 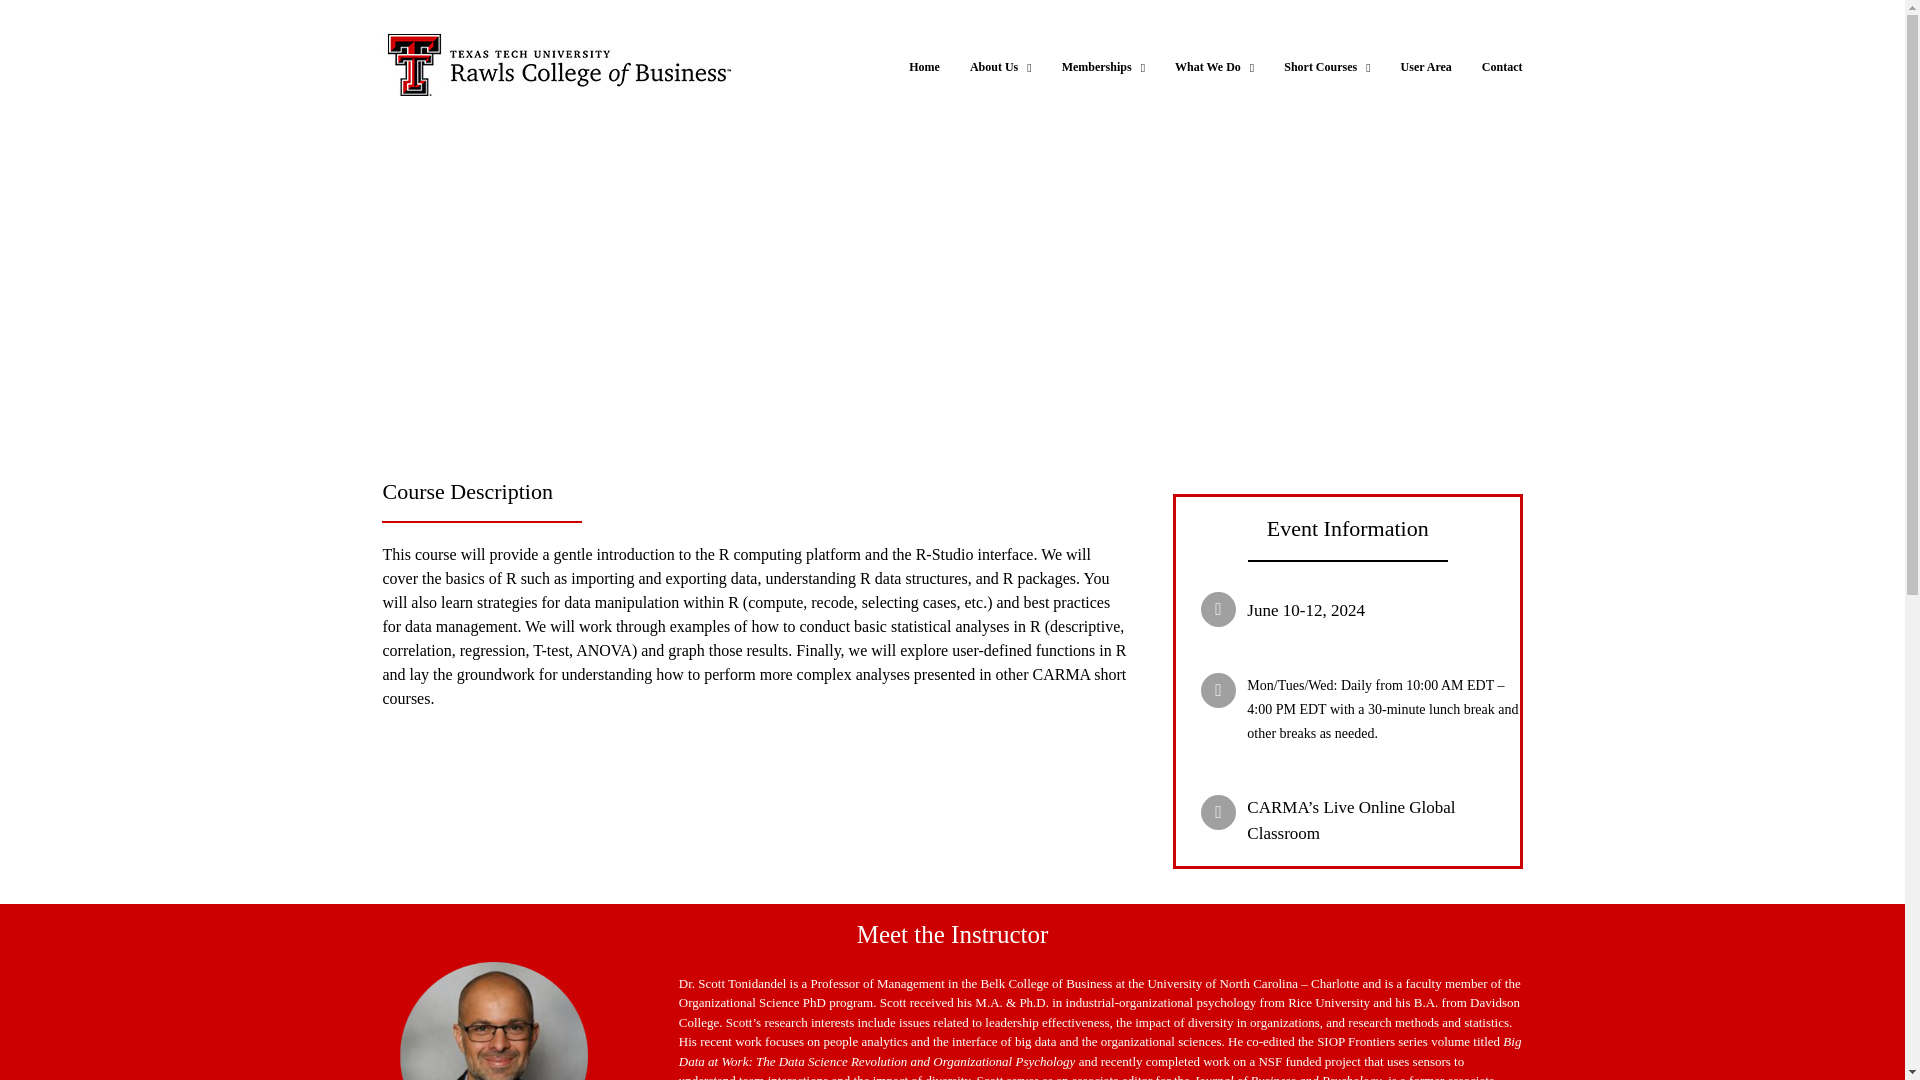 What do you see at coordinates (1426, 66) in the screenshot?
I see `User Area` at bounding box center [1426, 66].